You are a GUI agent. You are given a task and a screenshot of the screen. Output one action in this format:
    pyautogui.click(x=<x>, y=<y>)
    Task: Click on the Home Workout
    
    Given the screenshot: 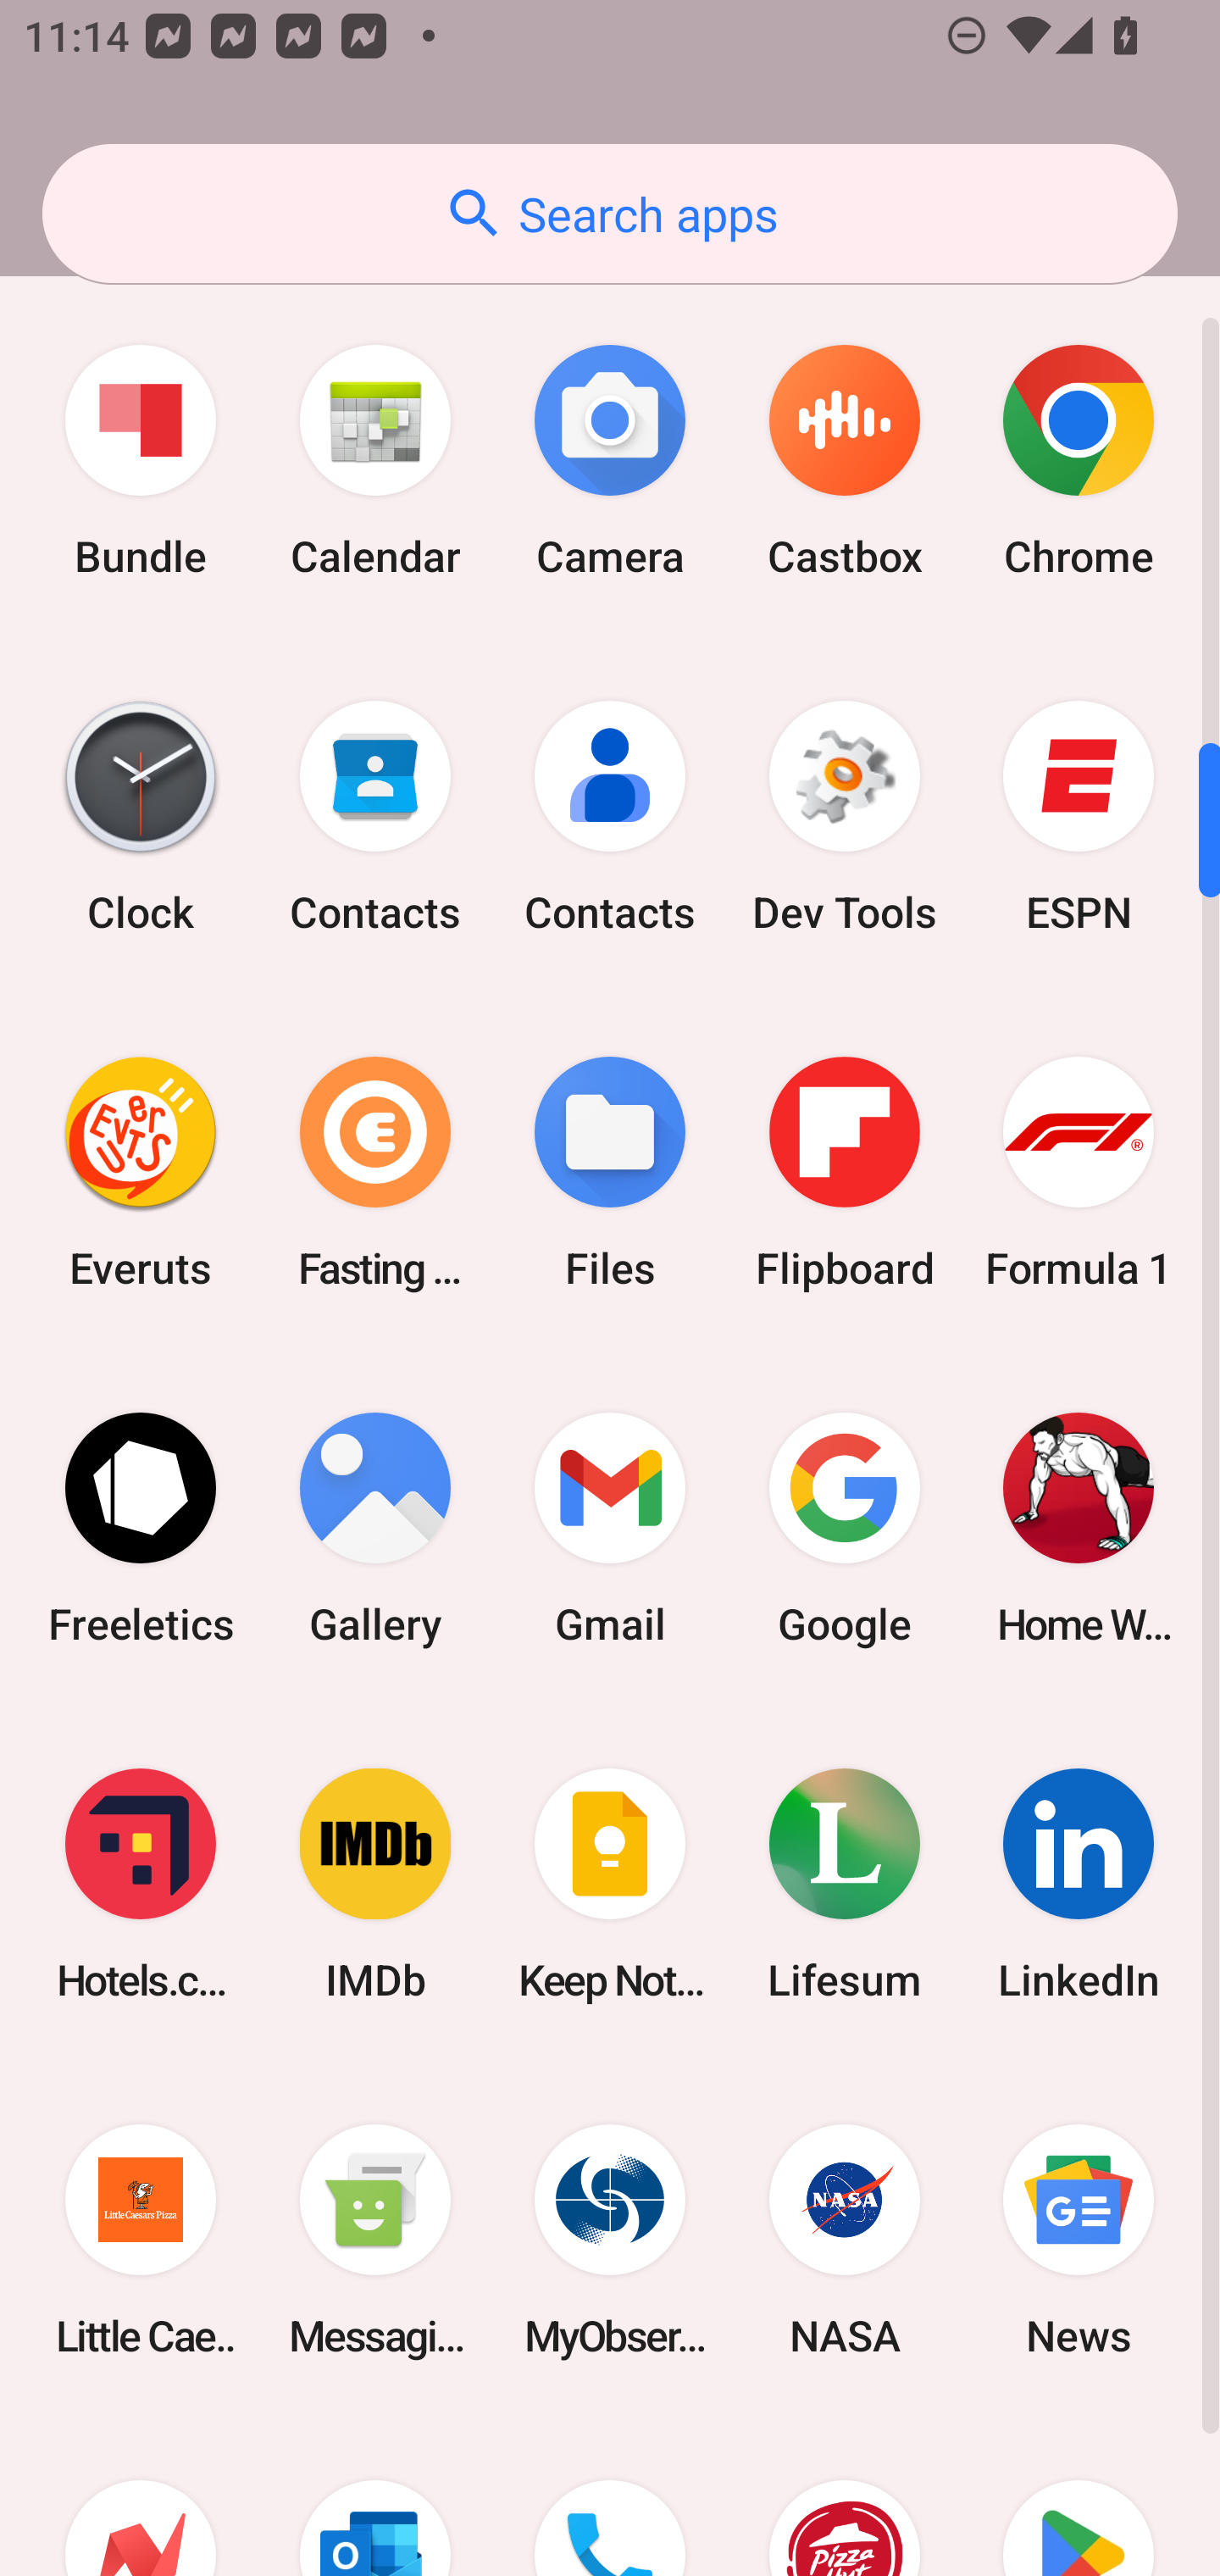 What is the action you would take?
    pyautogui.click(x=1079, y=1527)
    